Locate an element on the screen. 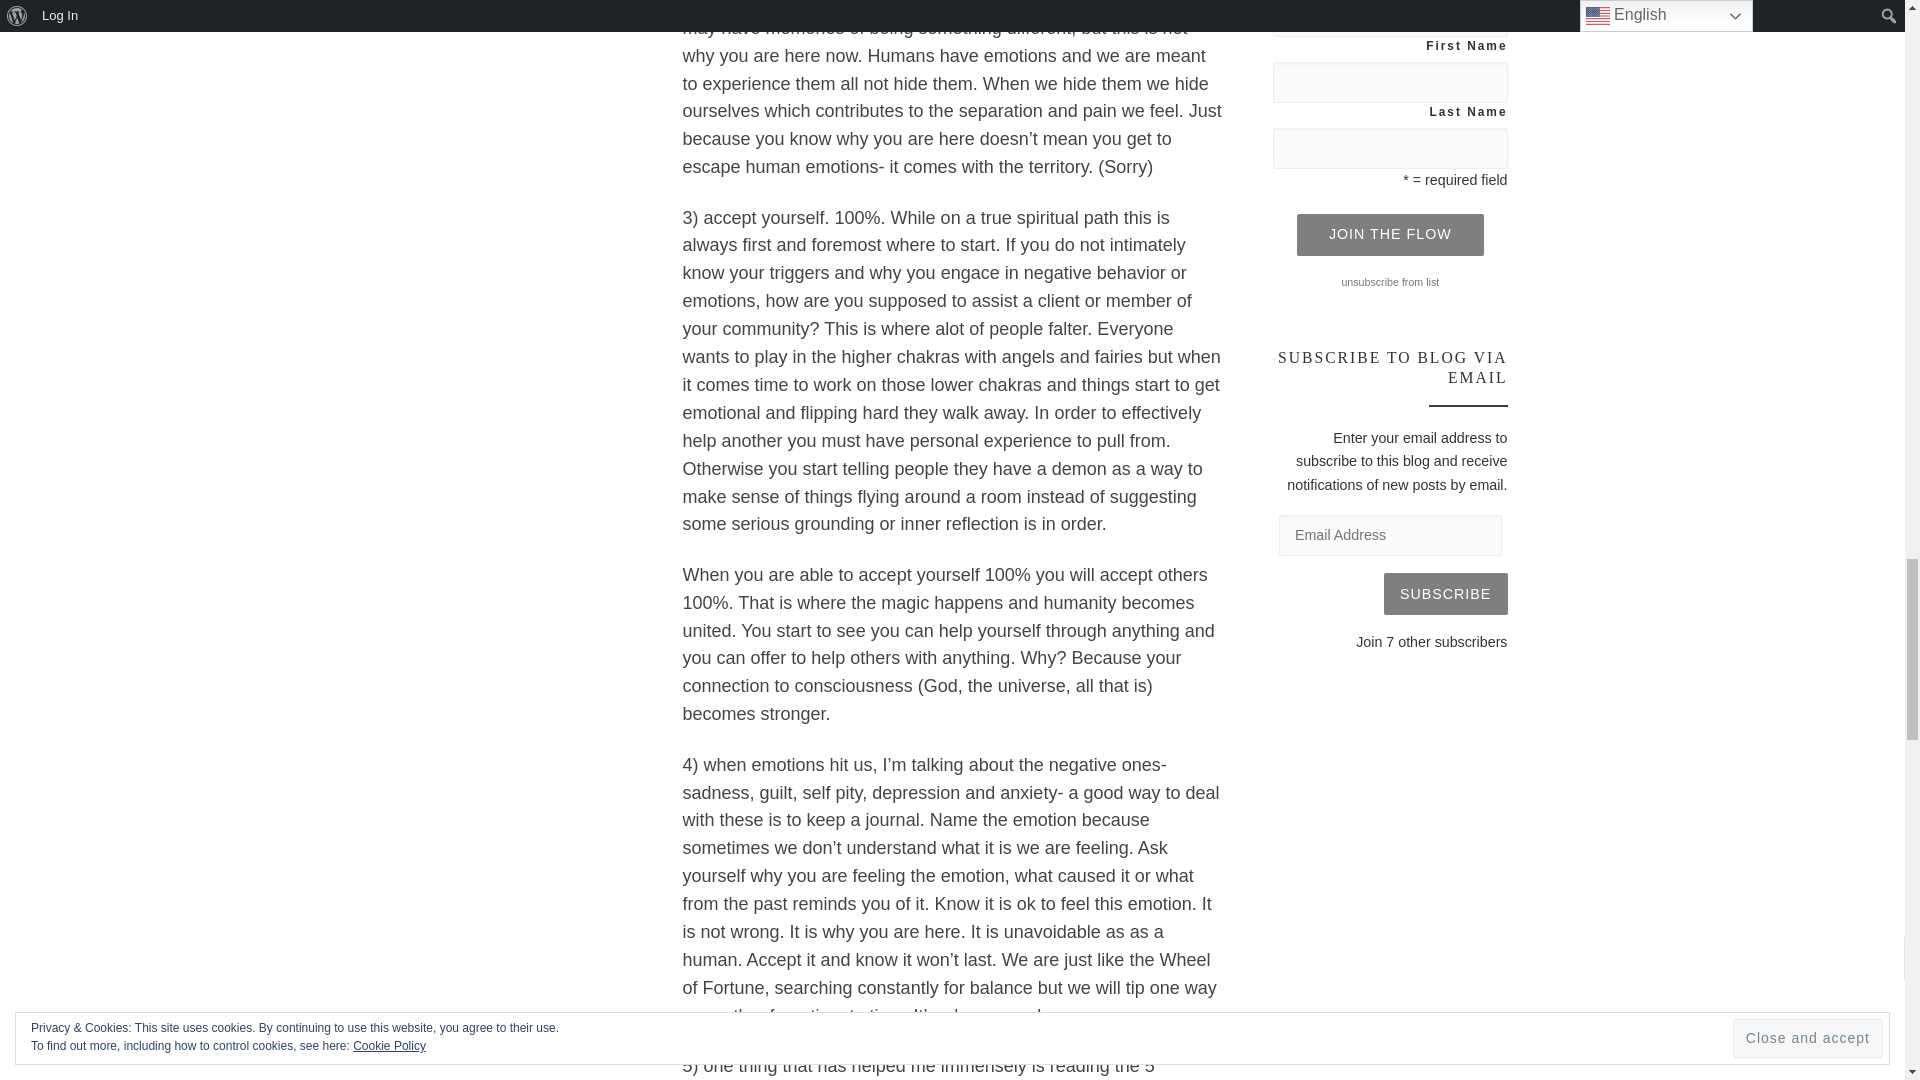 This screenshot has width=1920, height=1080. Join the Flow is located at coordinates (1390, 234).